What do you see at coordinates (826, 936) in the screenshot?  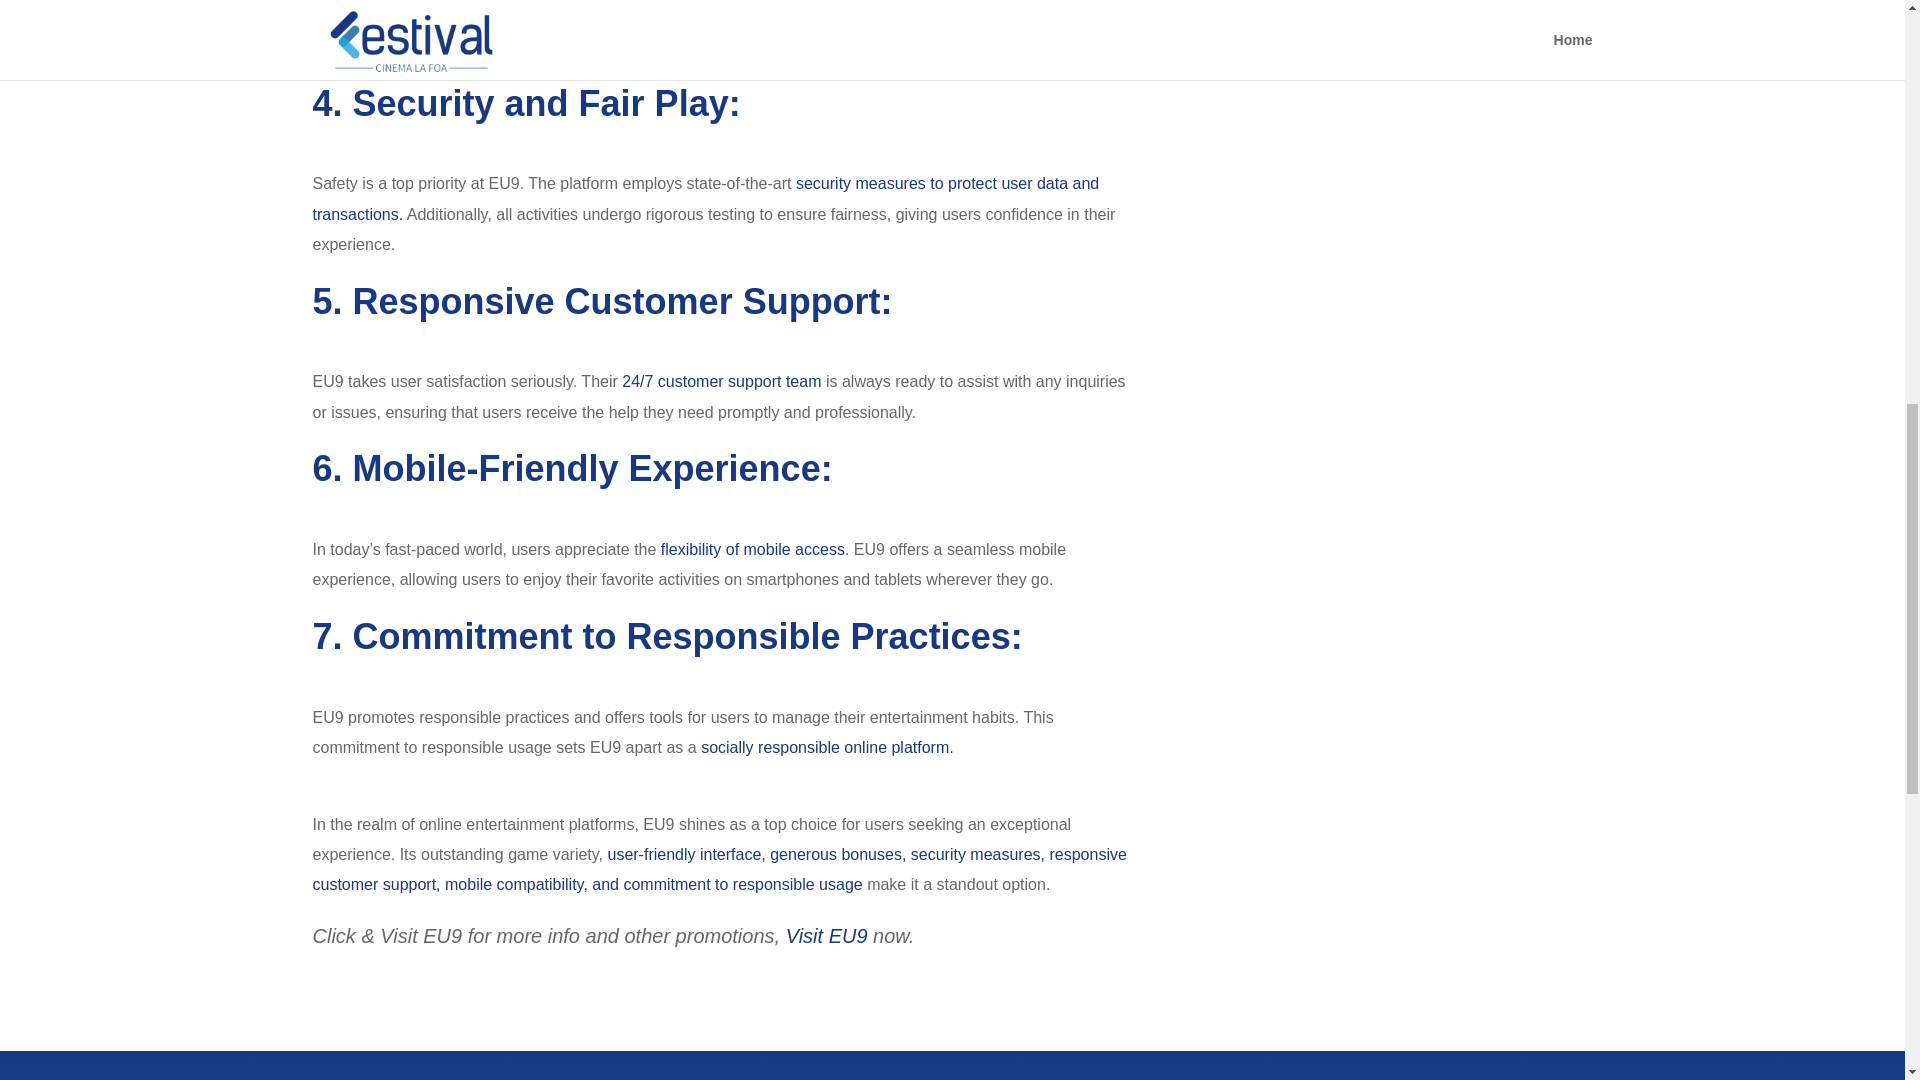 I see `Visit EU9` at bounding box center [826, 936].